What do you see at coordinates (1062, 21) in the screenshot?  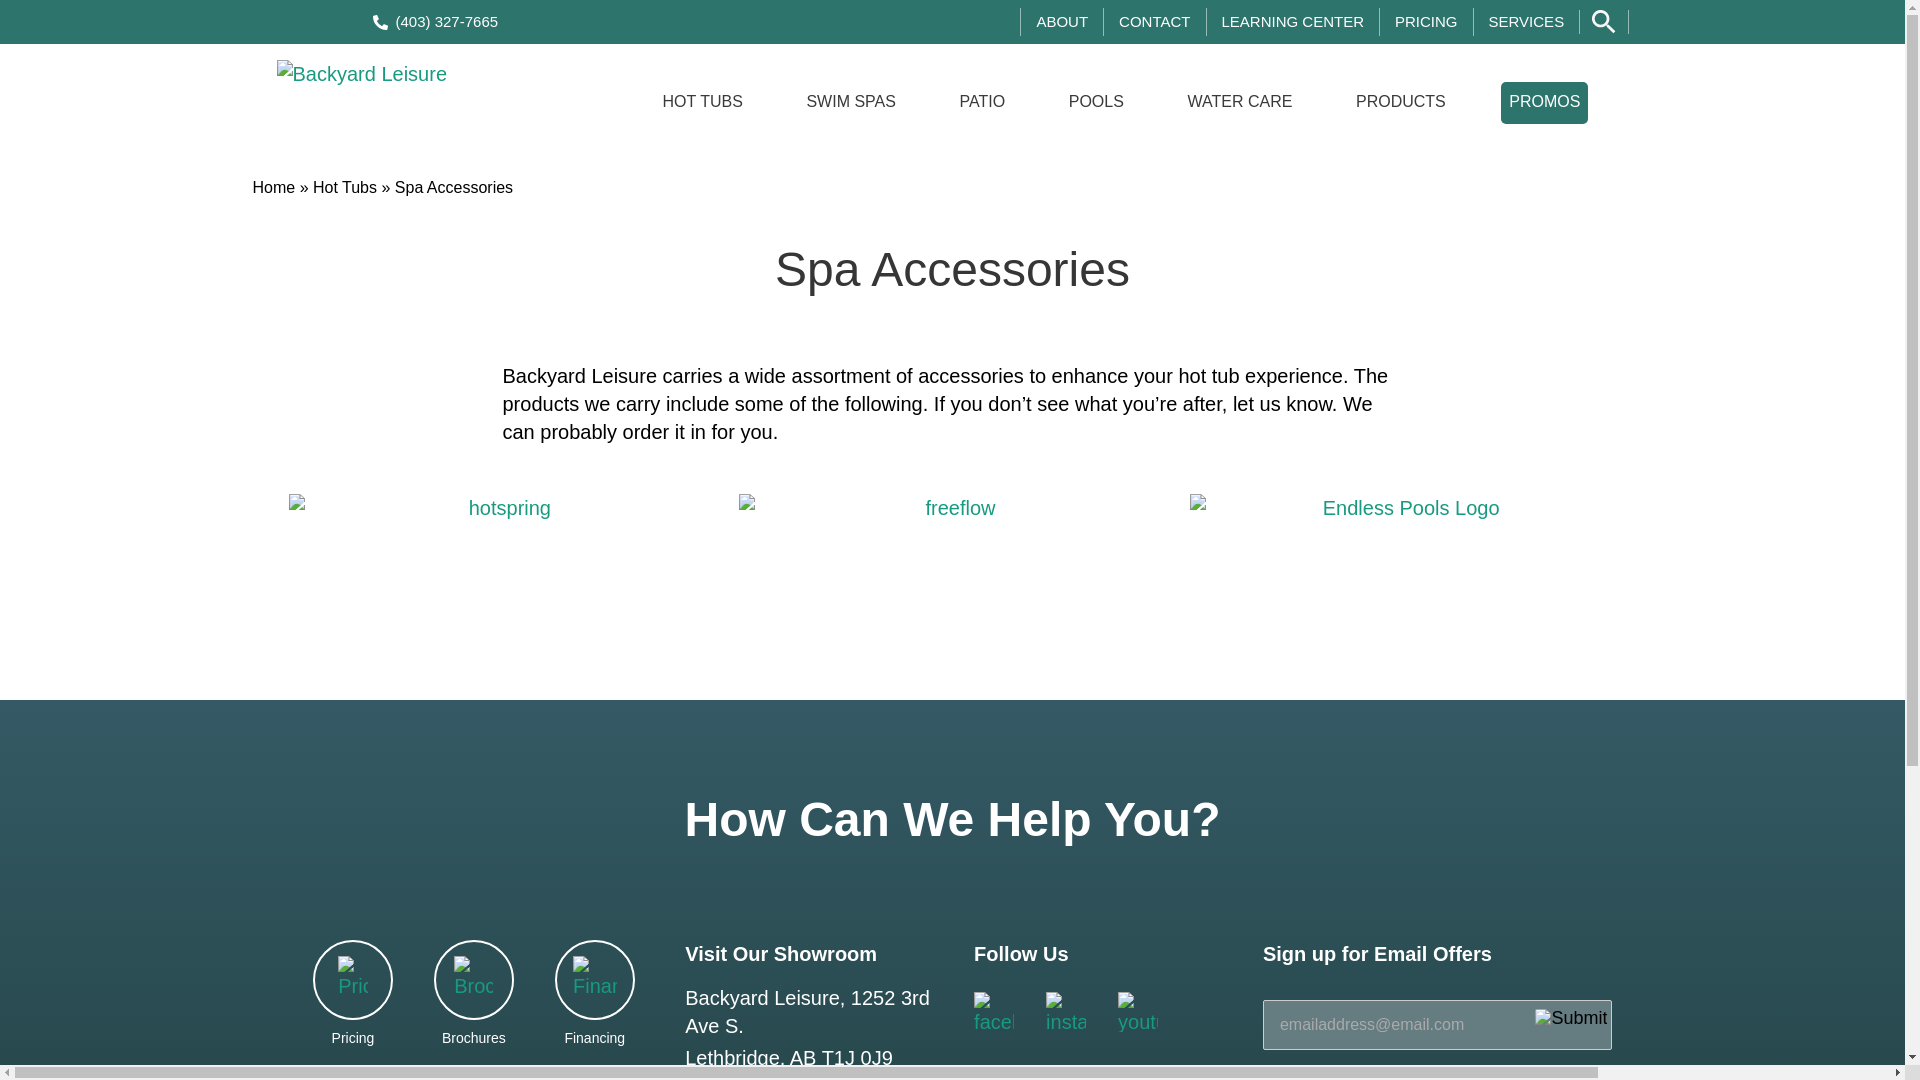 I see `ABOUT` at bounding box center [1062, 21].